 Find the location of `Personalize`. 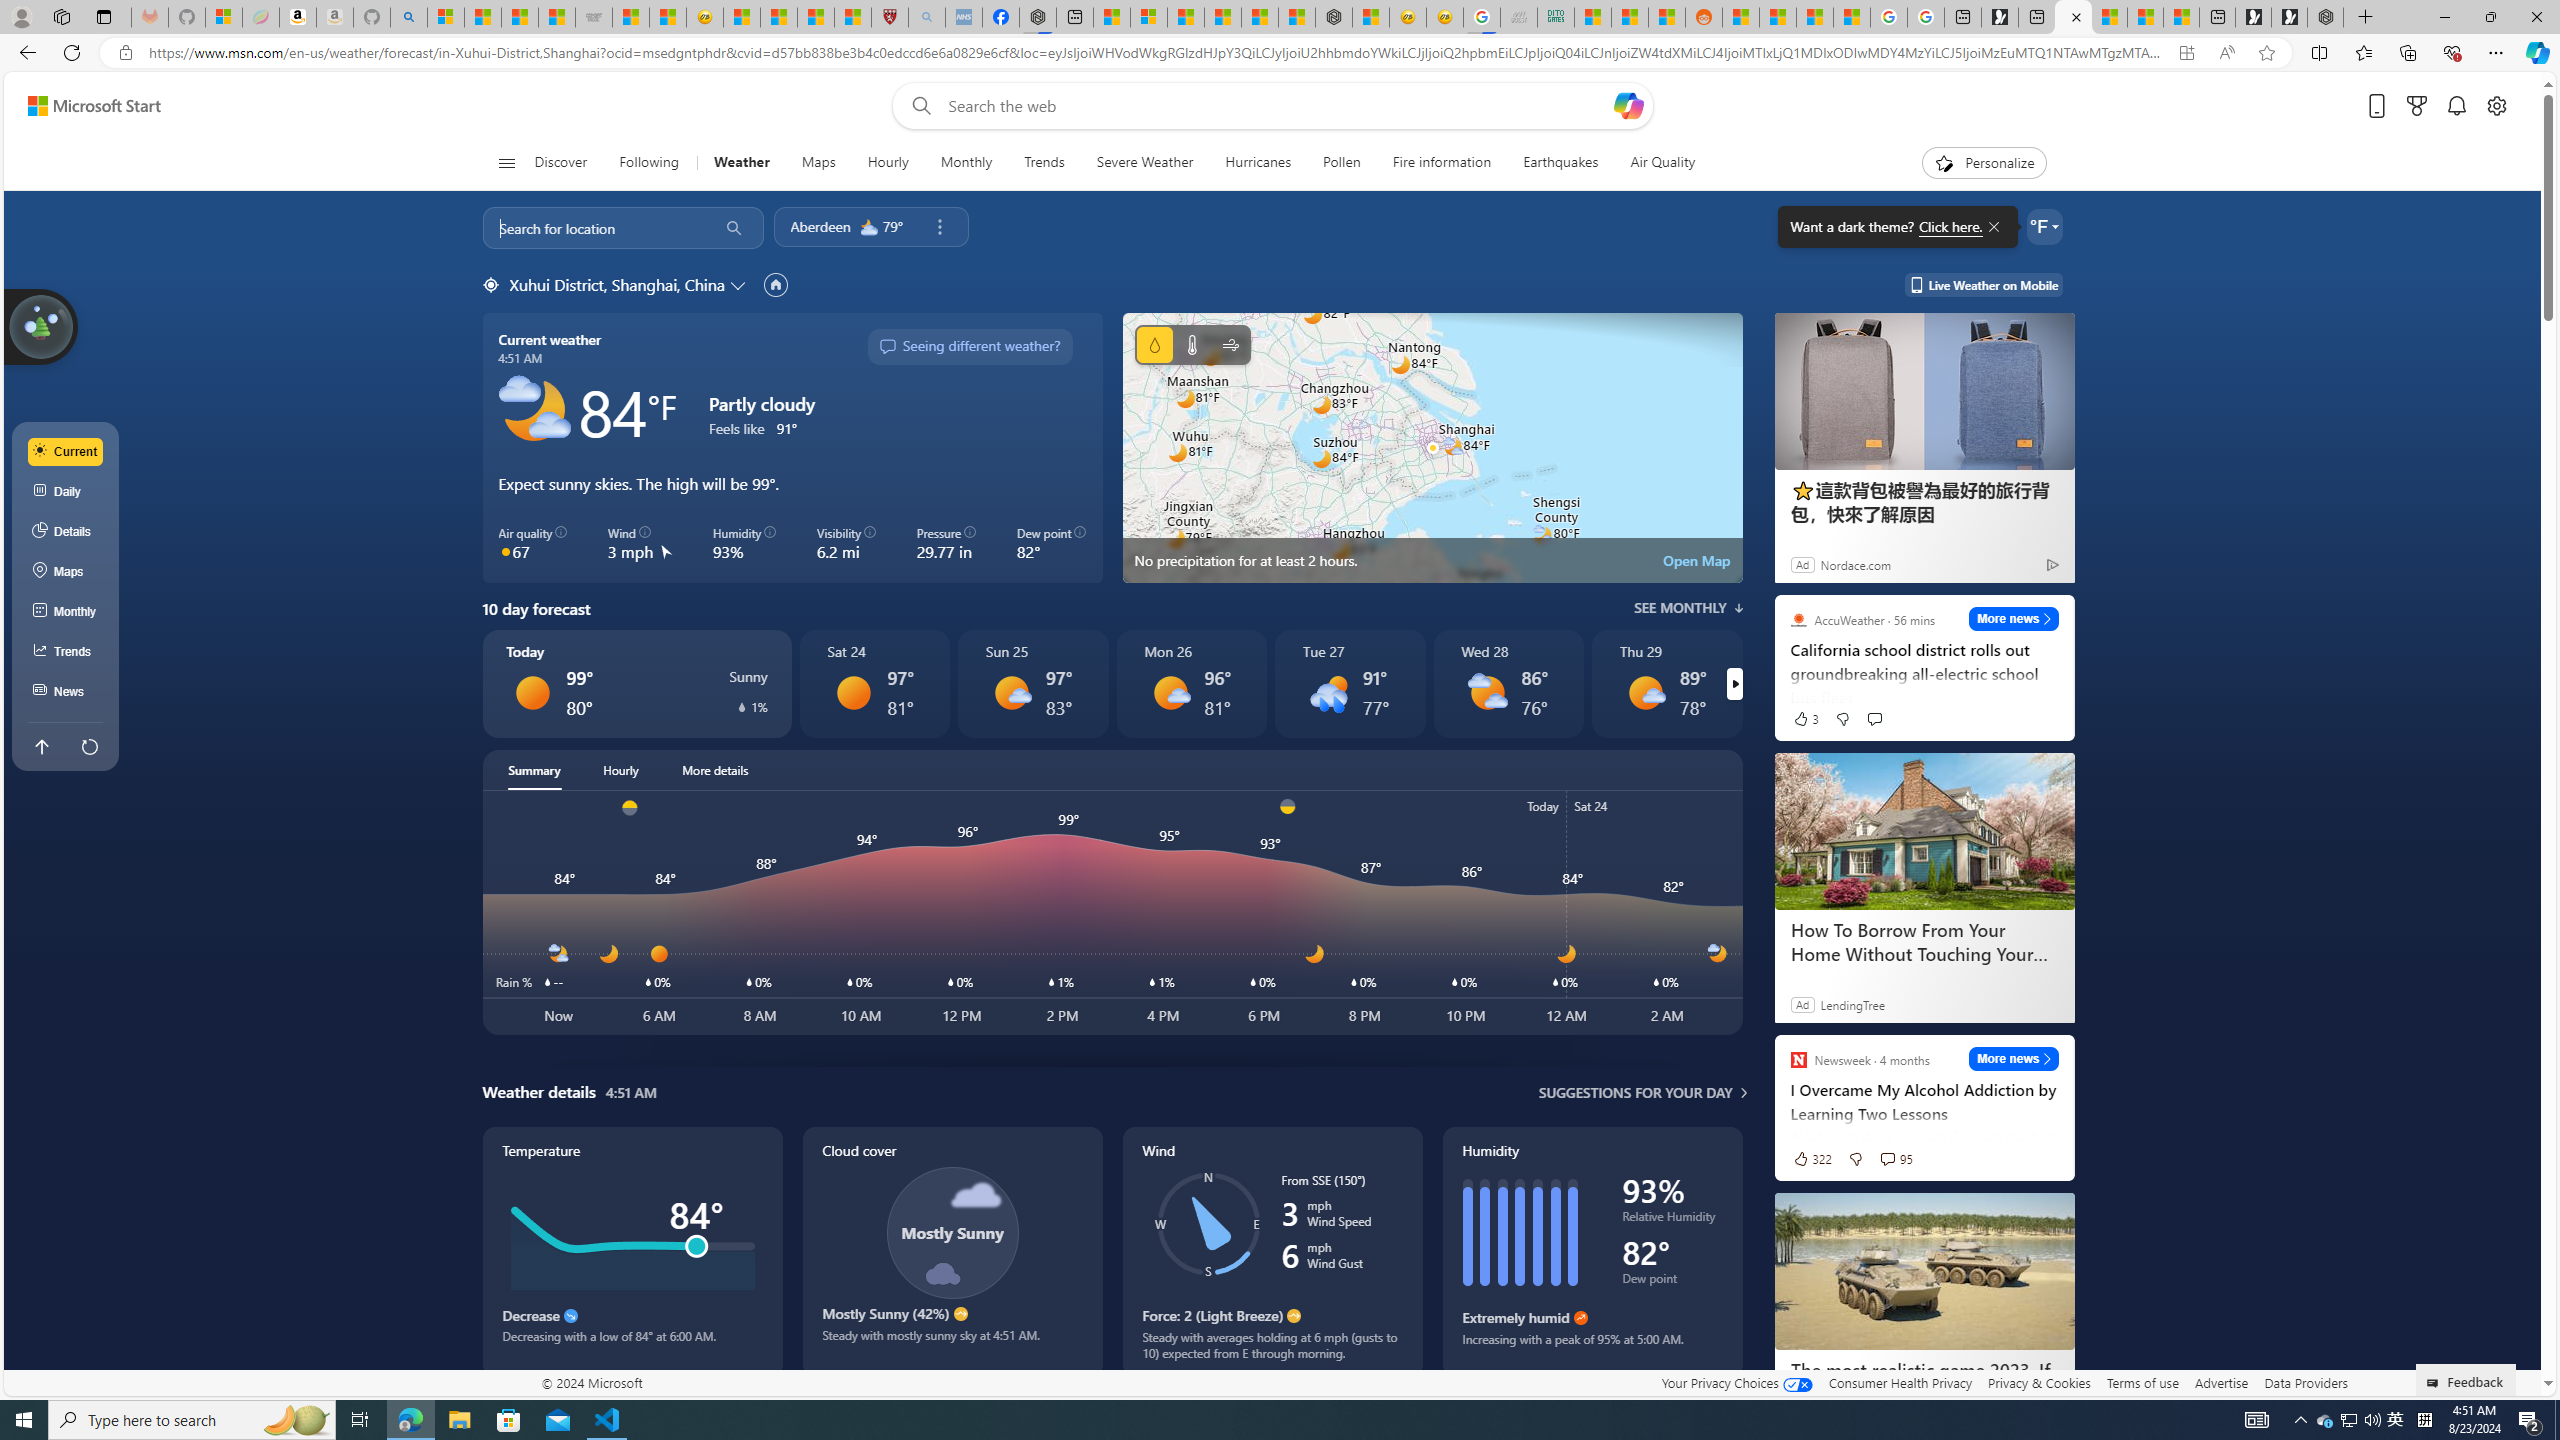

Personalize is located at coordinates (1984, 163).